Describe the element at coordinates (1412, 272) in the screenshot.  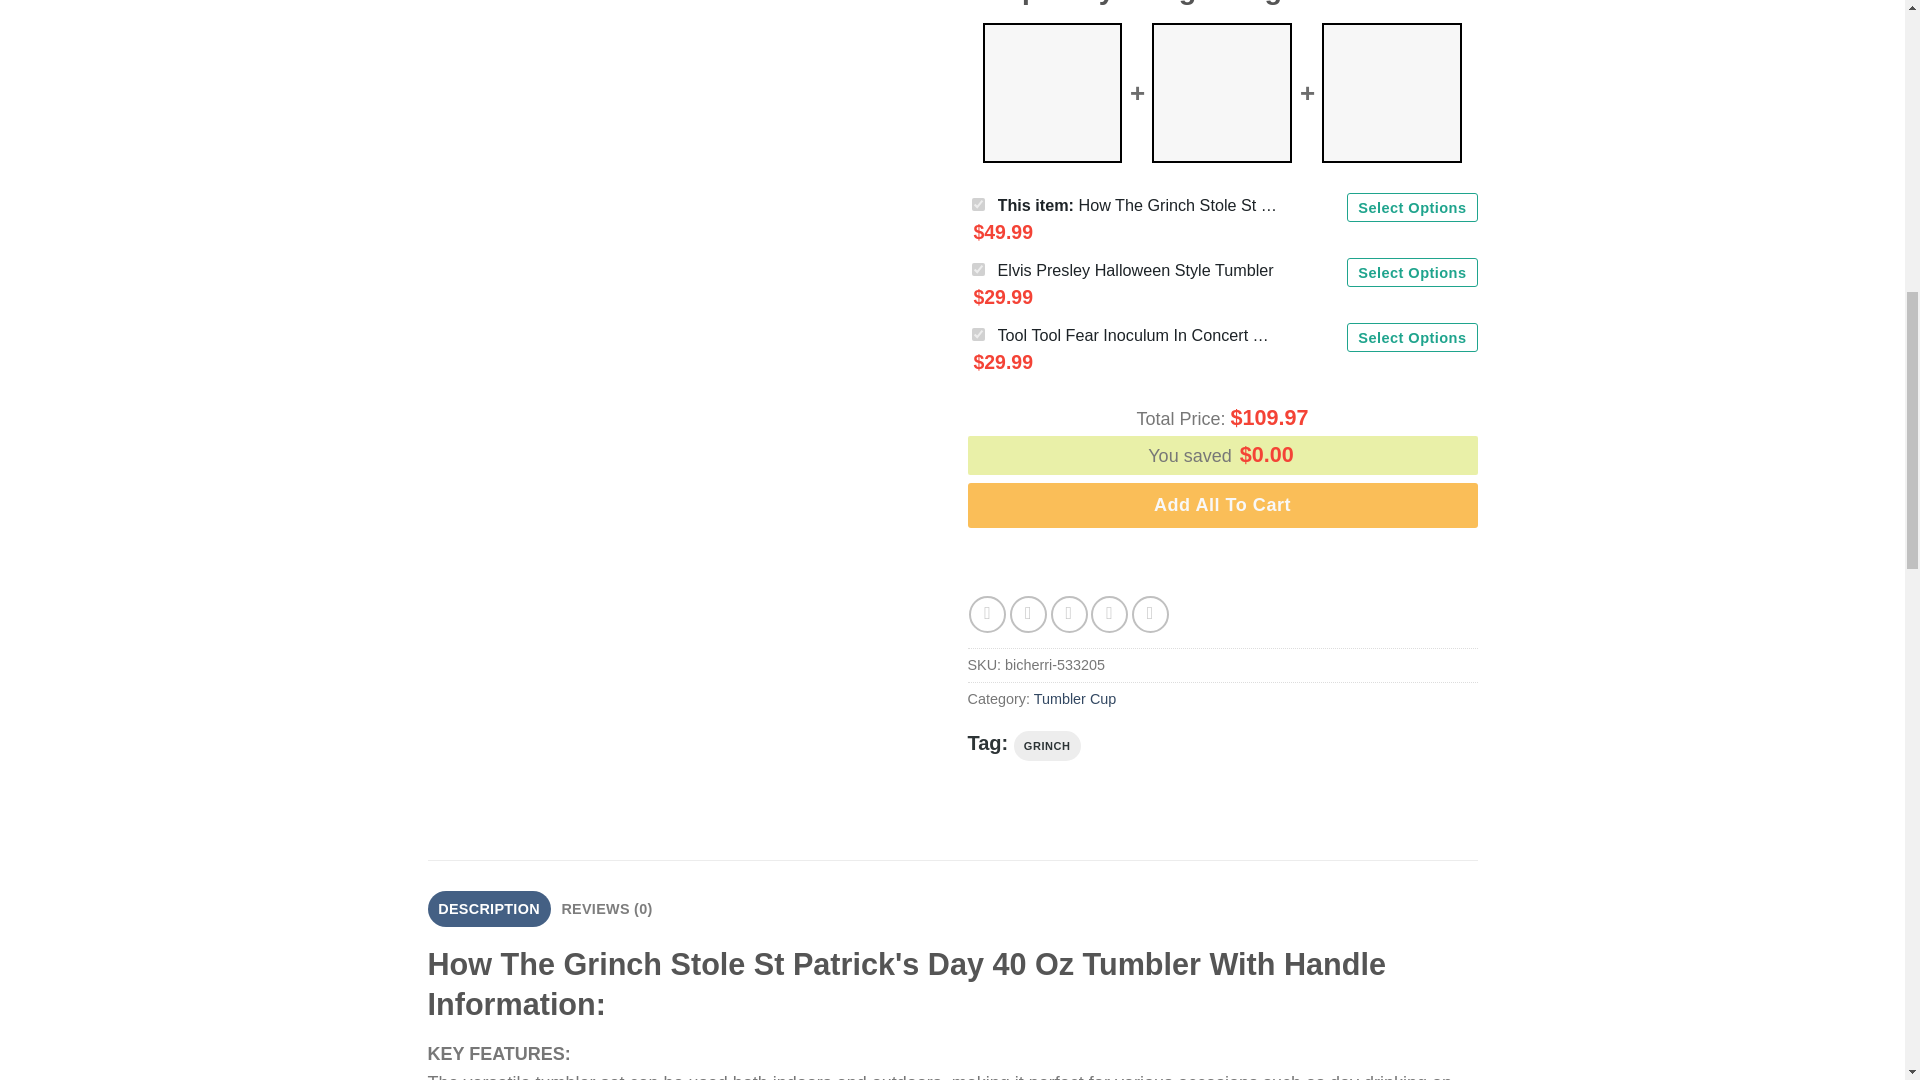
I see `Select Options` at that location.